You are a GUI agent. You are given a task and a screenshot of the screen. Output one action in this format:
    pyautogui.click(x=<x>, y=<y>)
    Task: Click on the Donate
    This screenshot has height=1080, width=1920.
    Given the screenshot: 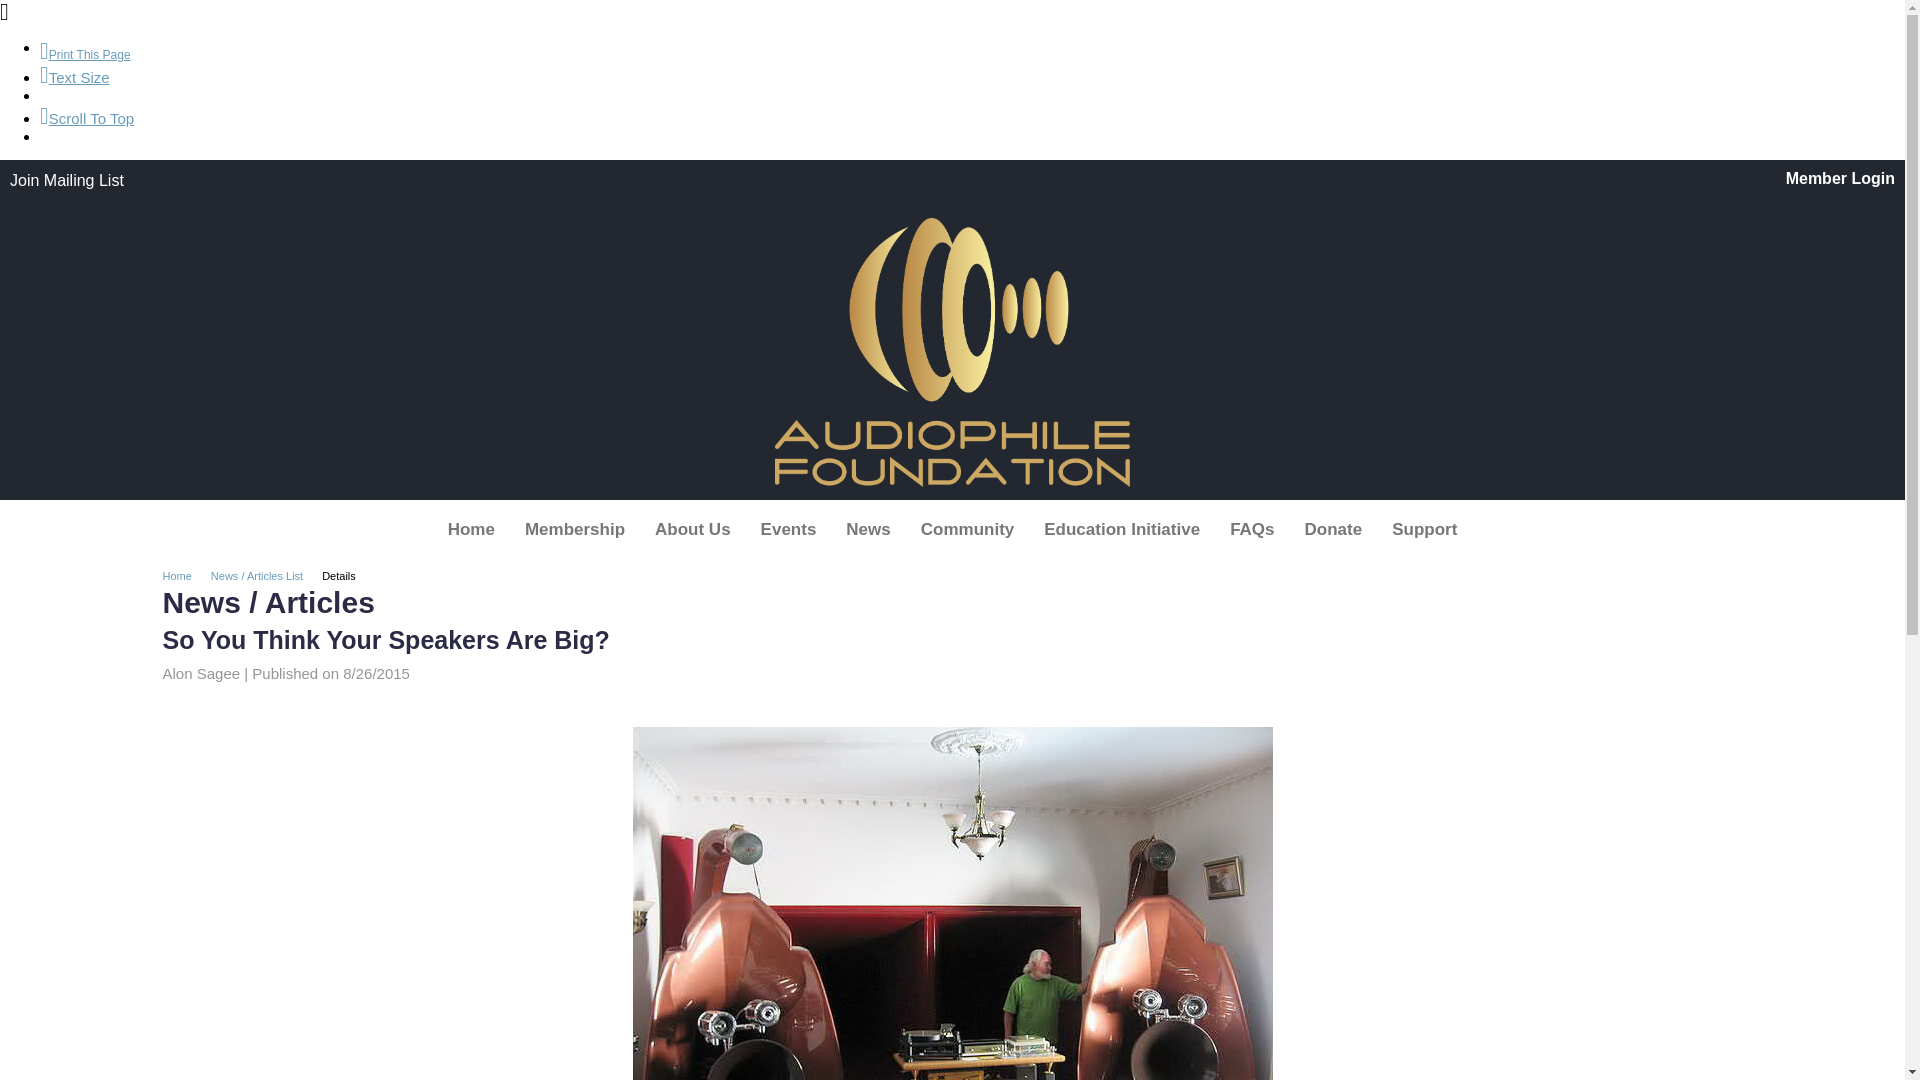 What is the action you would take?
    pyautogui.click(x=1333, y=529)
    